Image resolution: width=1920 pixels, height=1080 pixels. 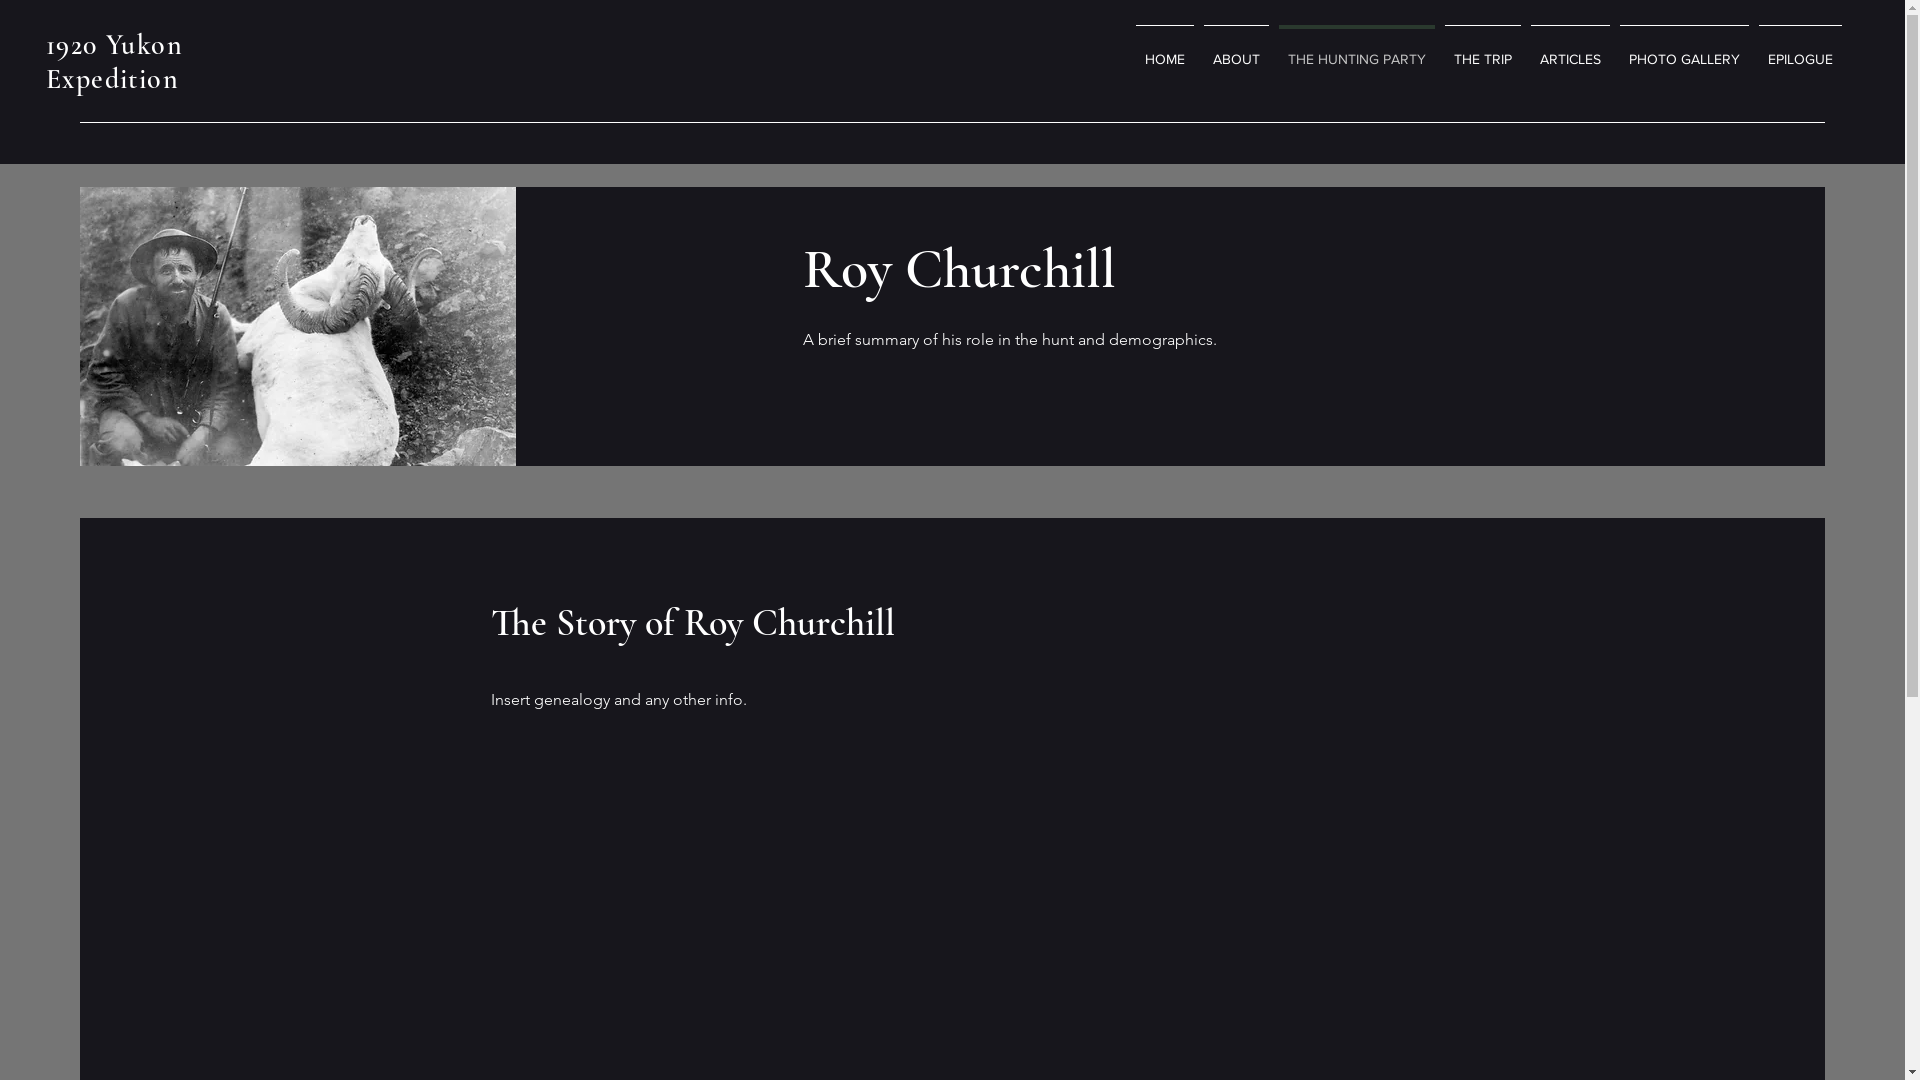 I want to click on ABOUT, so click(x=1236, y=50).